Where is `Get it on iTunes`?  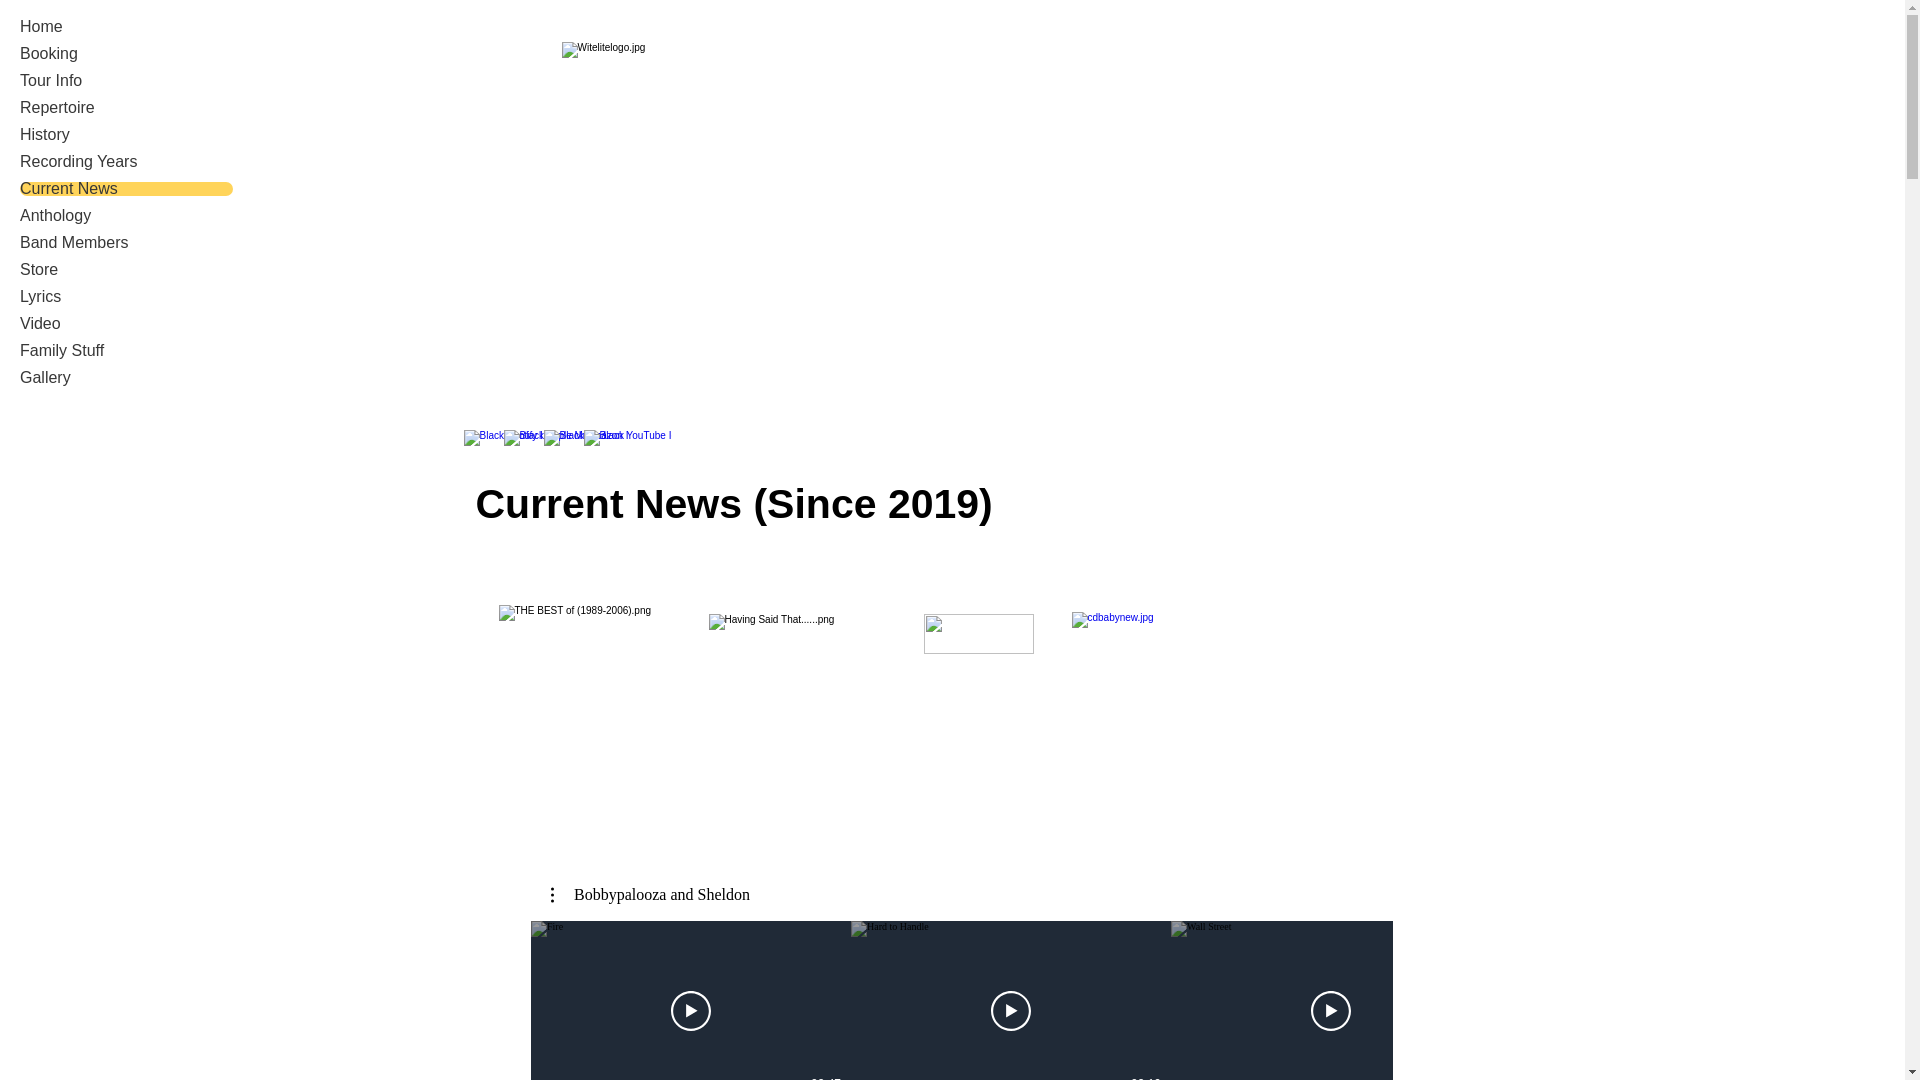 Get it on iTunes is located at coordinates (978, 634).